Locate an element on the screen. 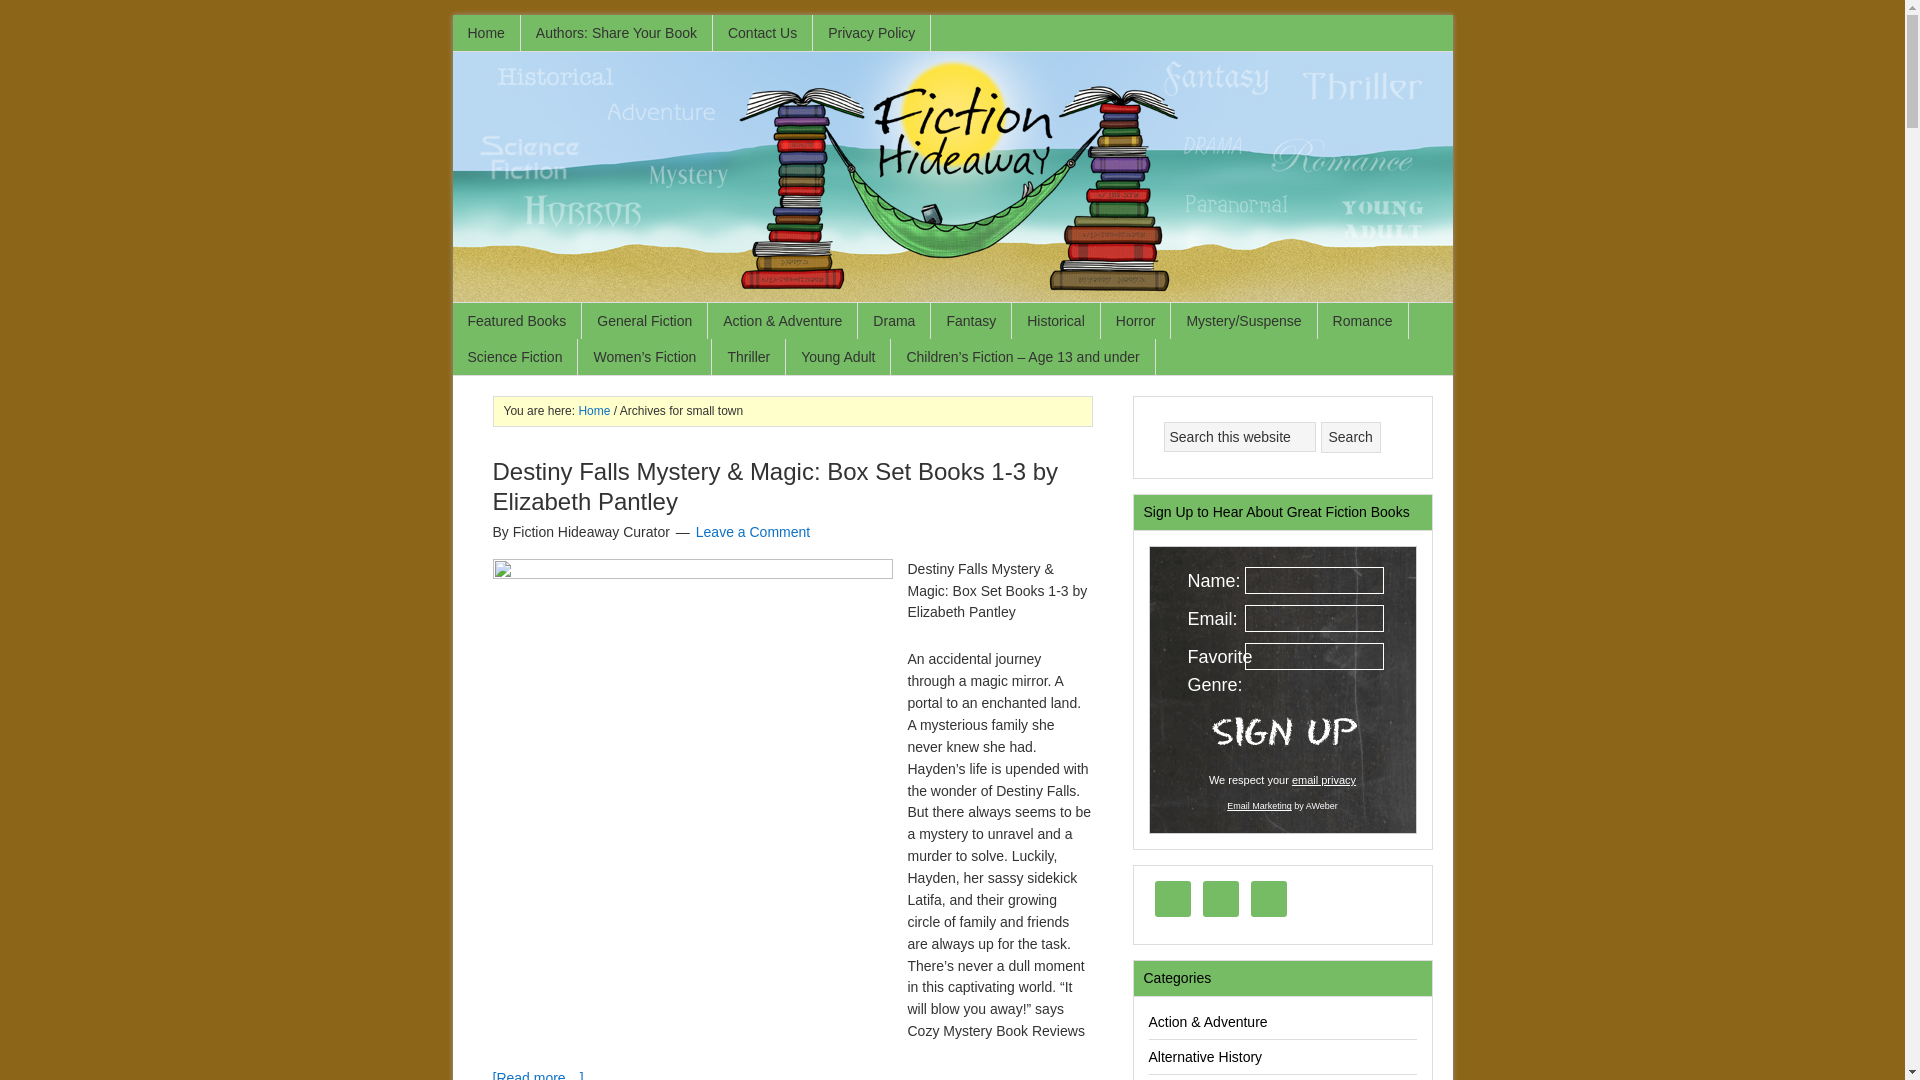  Leave a Comment is located at coordinates (752, 532).